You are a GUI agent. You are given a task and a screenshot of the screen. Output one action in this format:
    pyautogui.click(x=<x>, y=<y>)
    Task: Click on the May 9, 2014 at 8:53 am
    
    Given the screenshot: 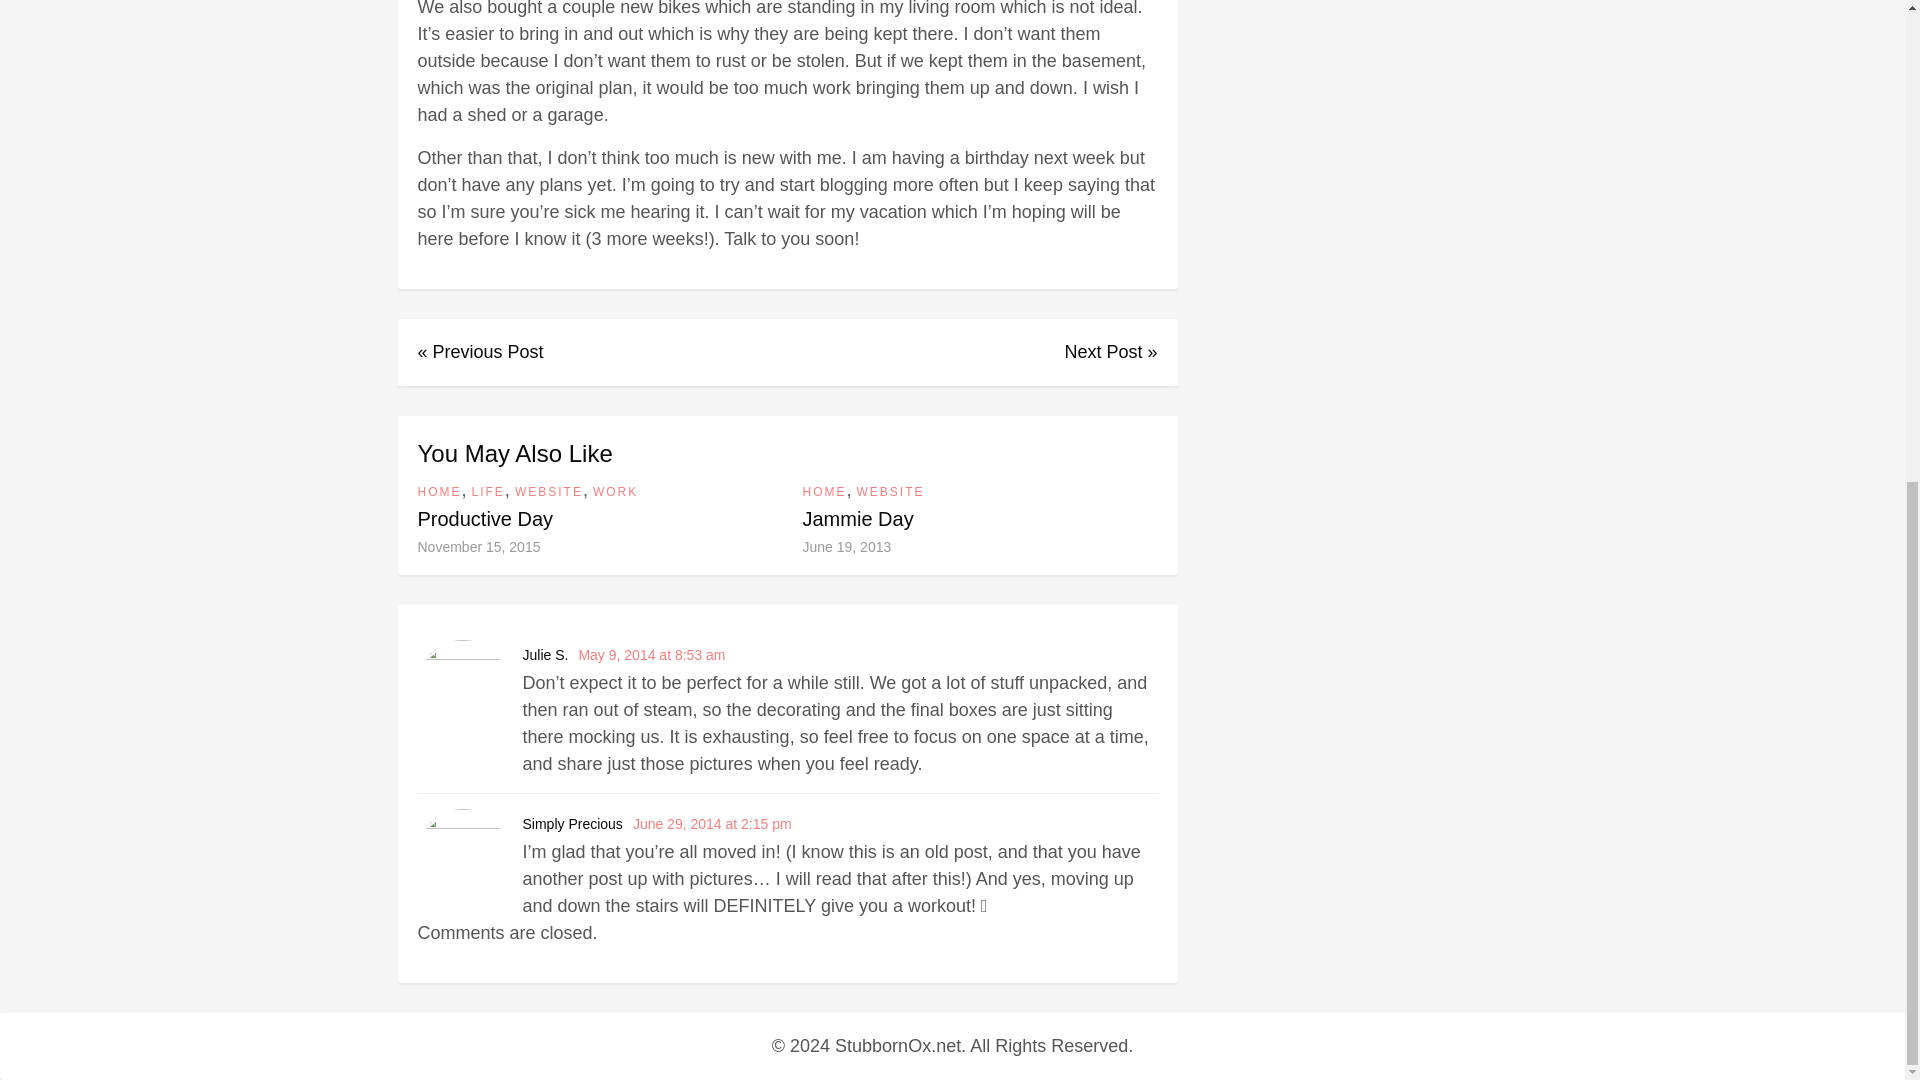 What is the action you would take?
    pyautogui.click(x=651, y=654)
    